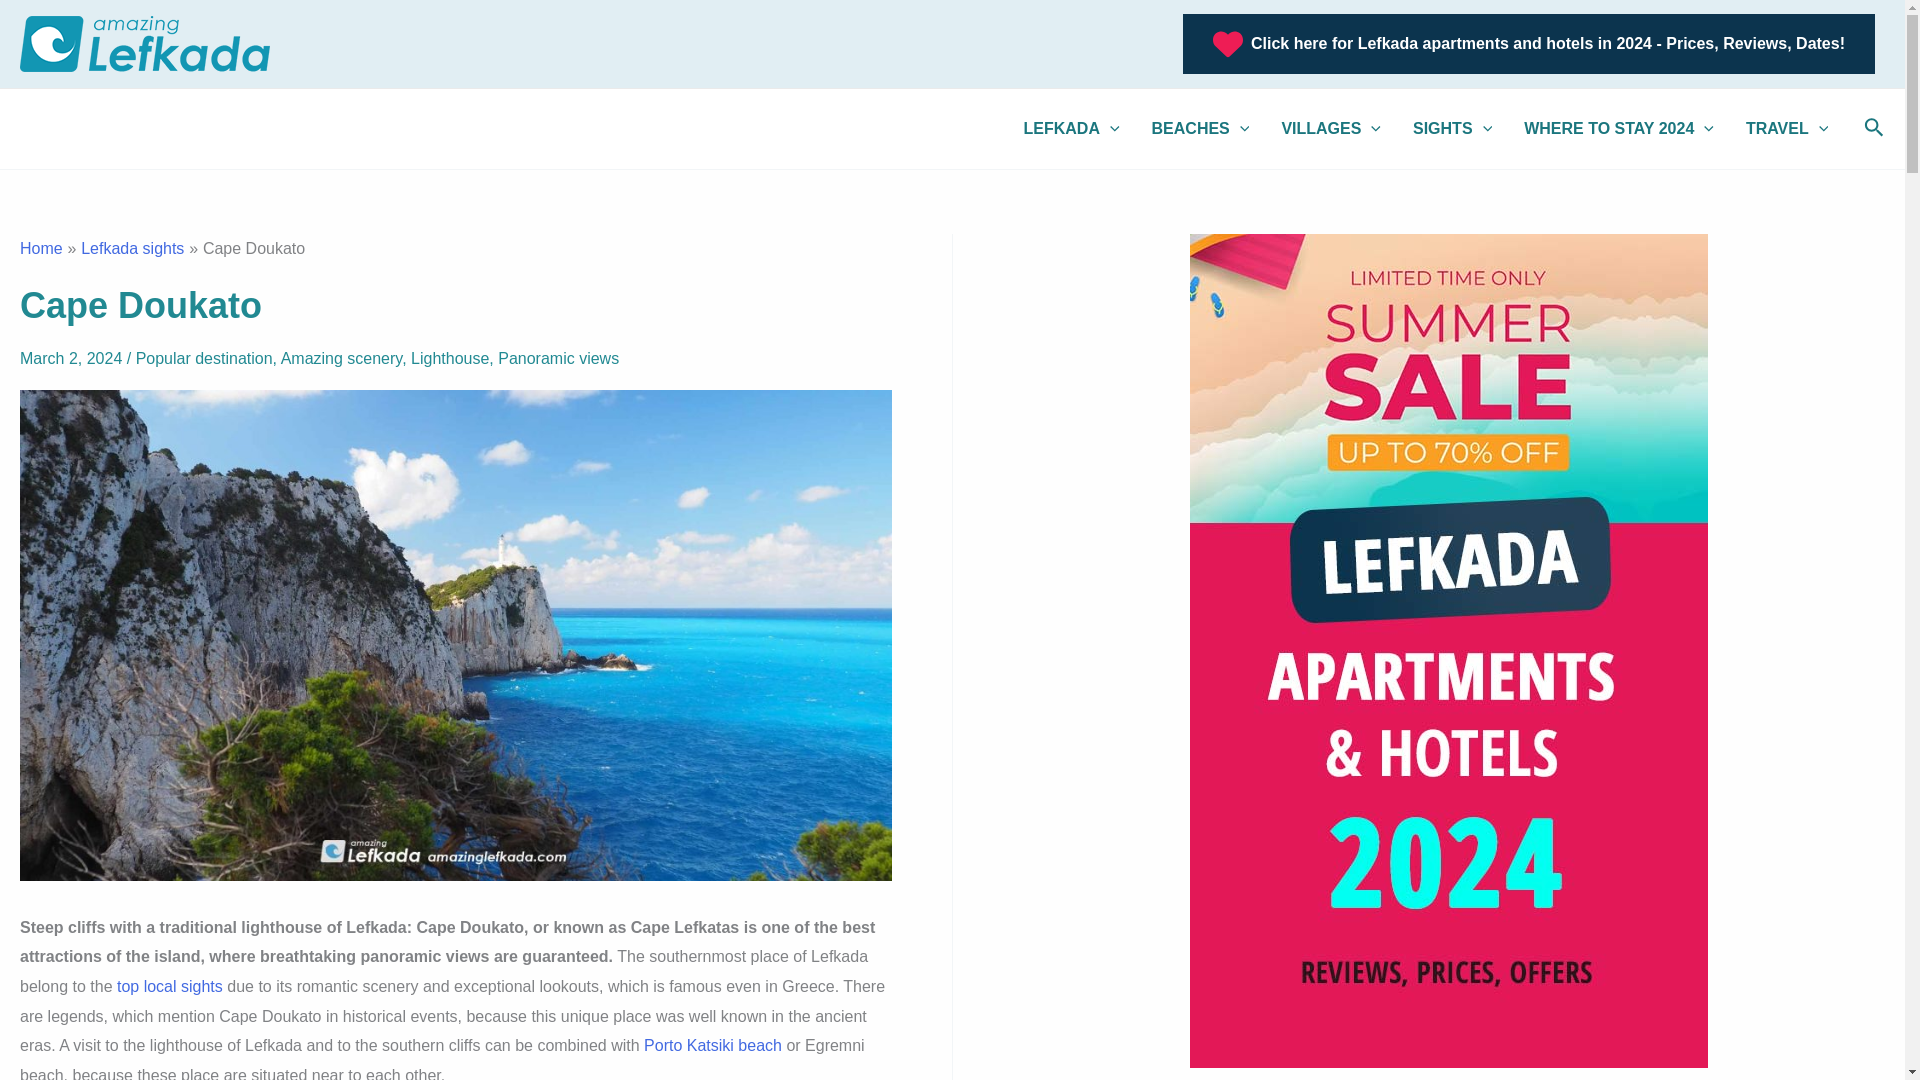 The width and height of the screenshot is (1920, 1080). Describe the element at coordinates (1072, 128) in the screenshot. I see `LEFKADA` at that location.